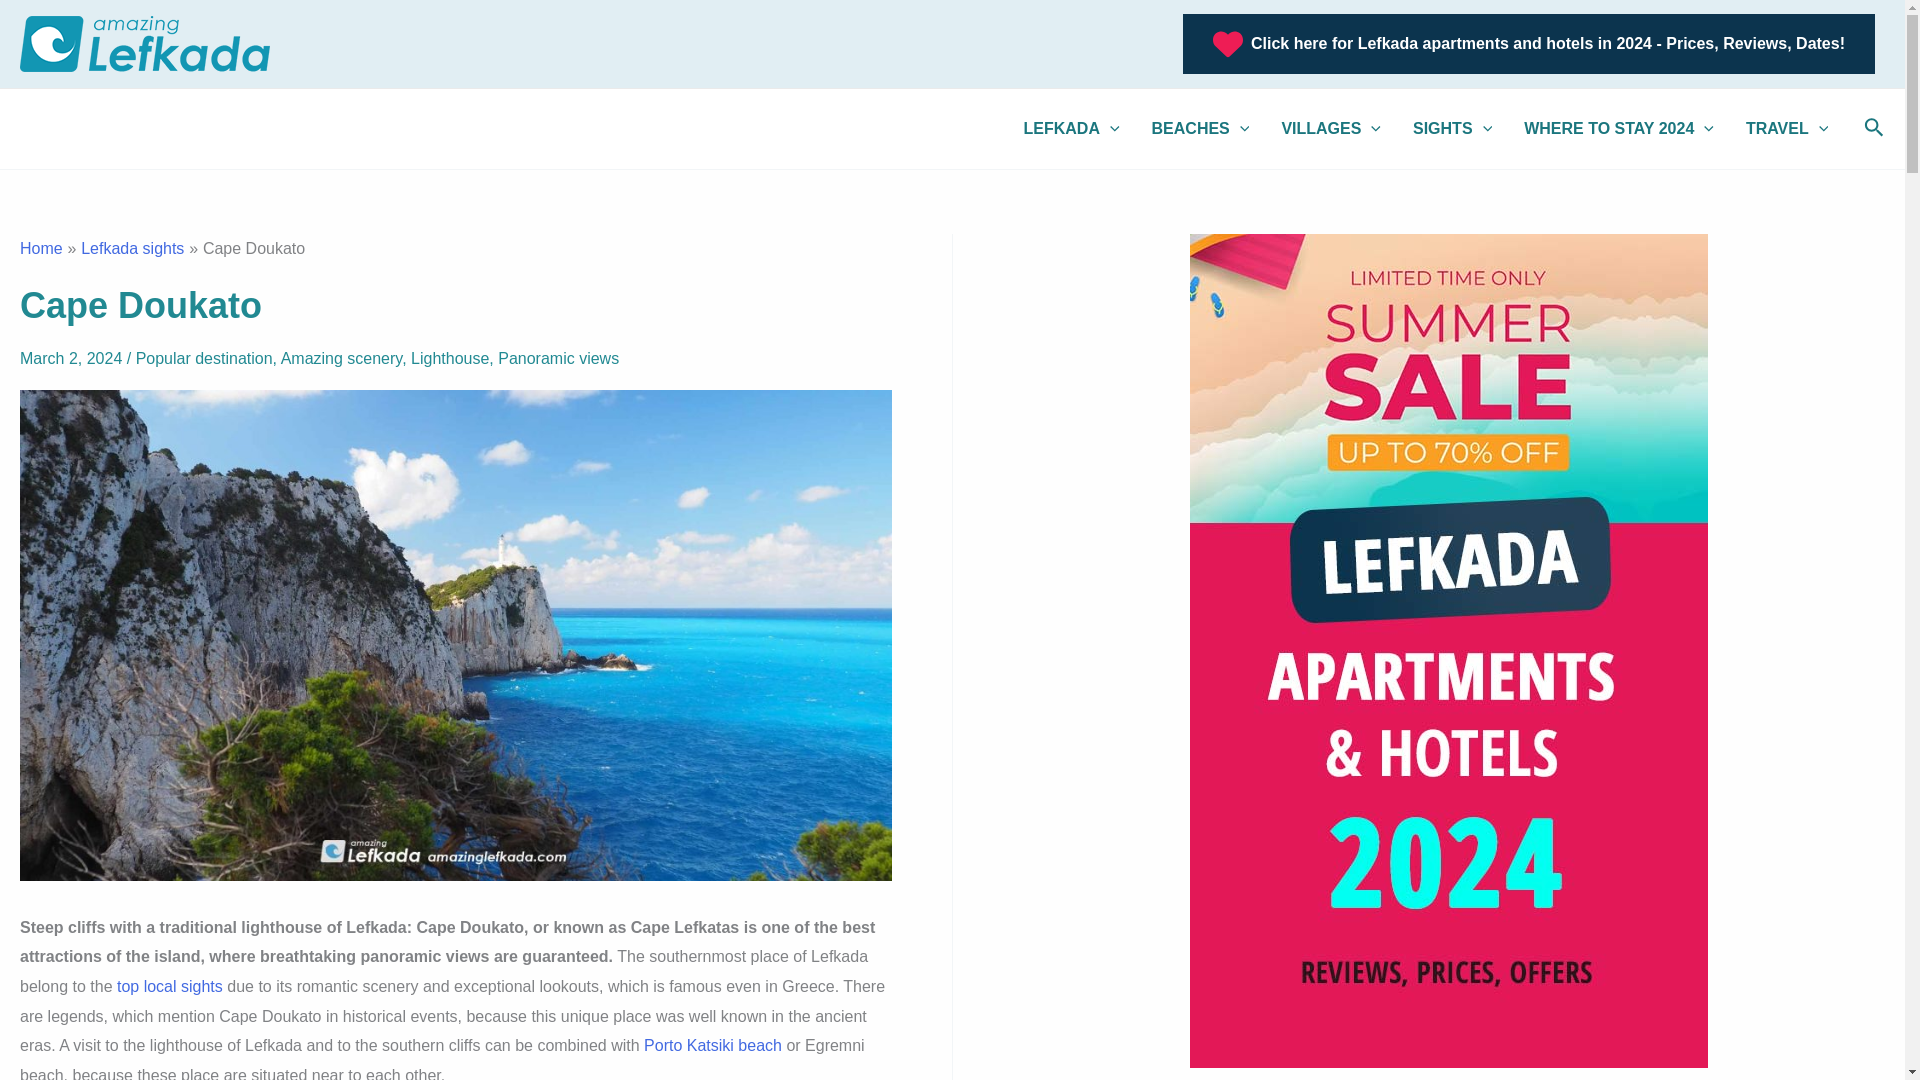 The width and height of the screenshot is (1920, 1080). Describe the element at coordinates (1072, 128) in the screenshot. I see `LEFKADA` at that location.